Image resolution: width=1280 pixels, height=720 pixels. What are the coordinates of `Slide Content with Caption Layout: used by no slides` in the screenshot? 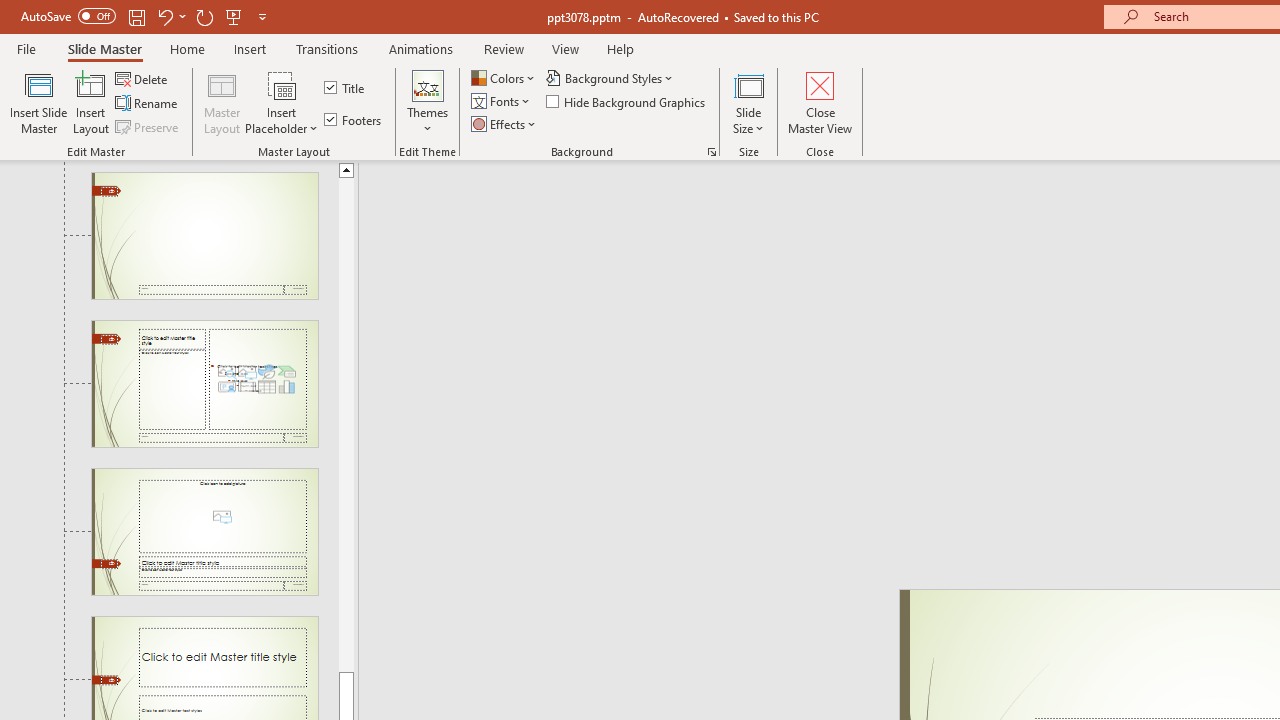 It's located at (204, 384).